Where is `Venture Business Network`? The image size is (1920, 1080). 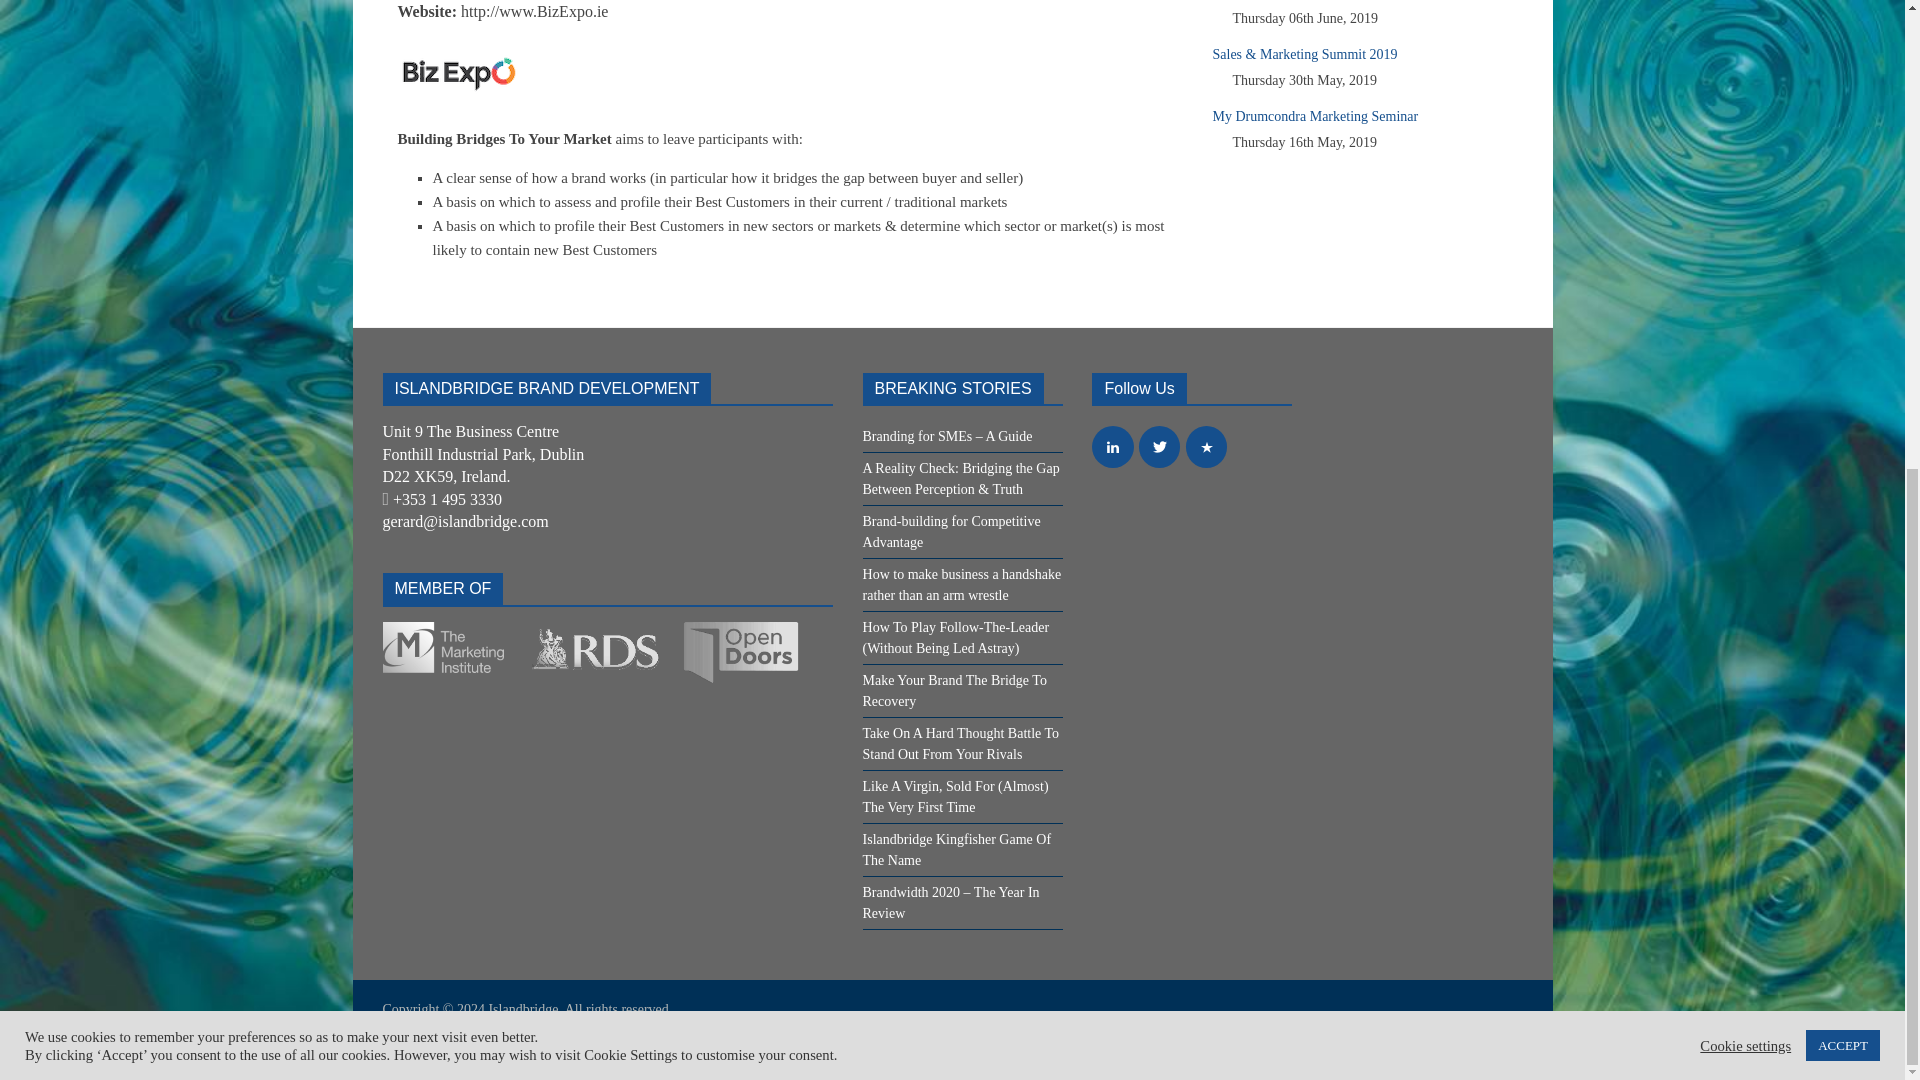
Venture Business Network is located at coordinates (740, 632).